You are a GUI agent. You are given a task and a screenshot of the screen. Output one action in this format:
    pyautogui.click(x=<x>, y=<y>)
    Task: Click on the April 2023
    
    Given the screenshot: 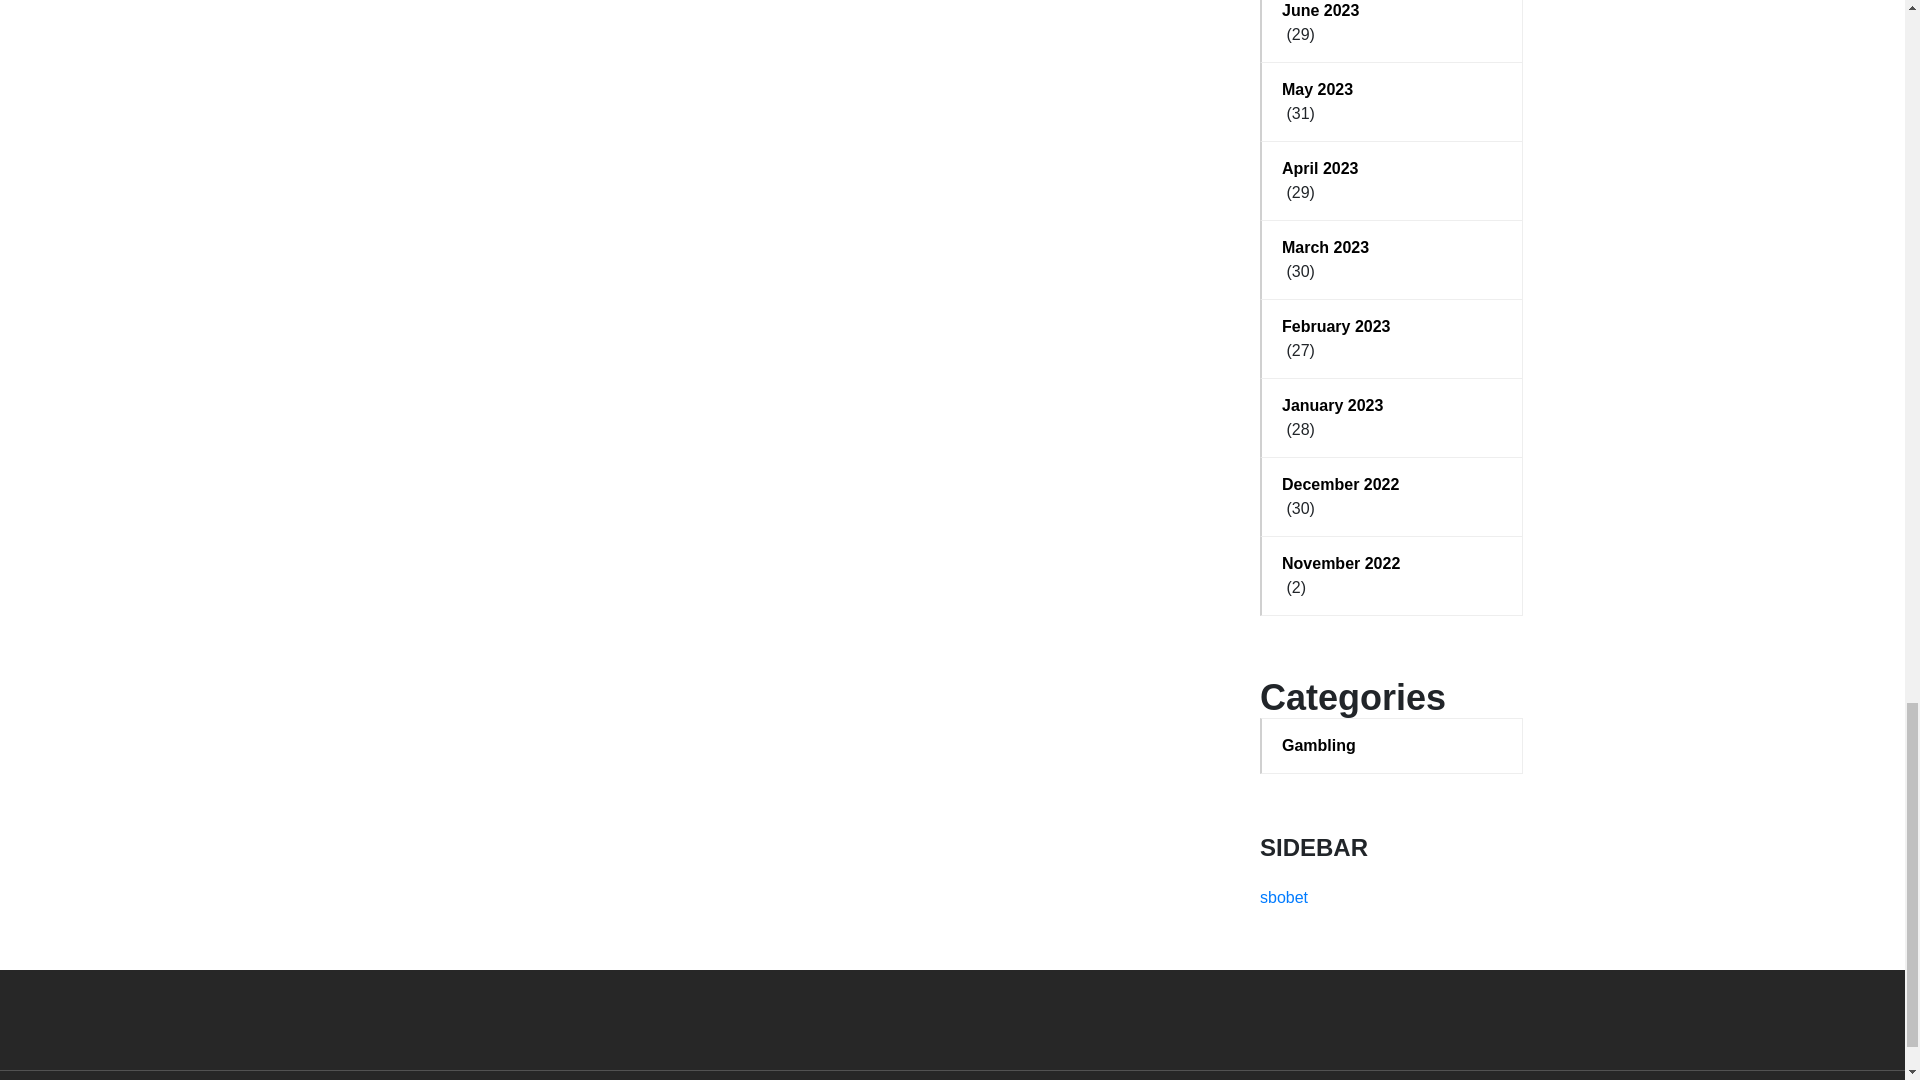 What is the action you would take?
    pyautogui.click(x=1392, y=168)
    